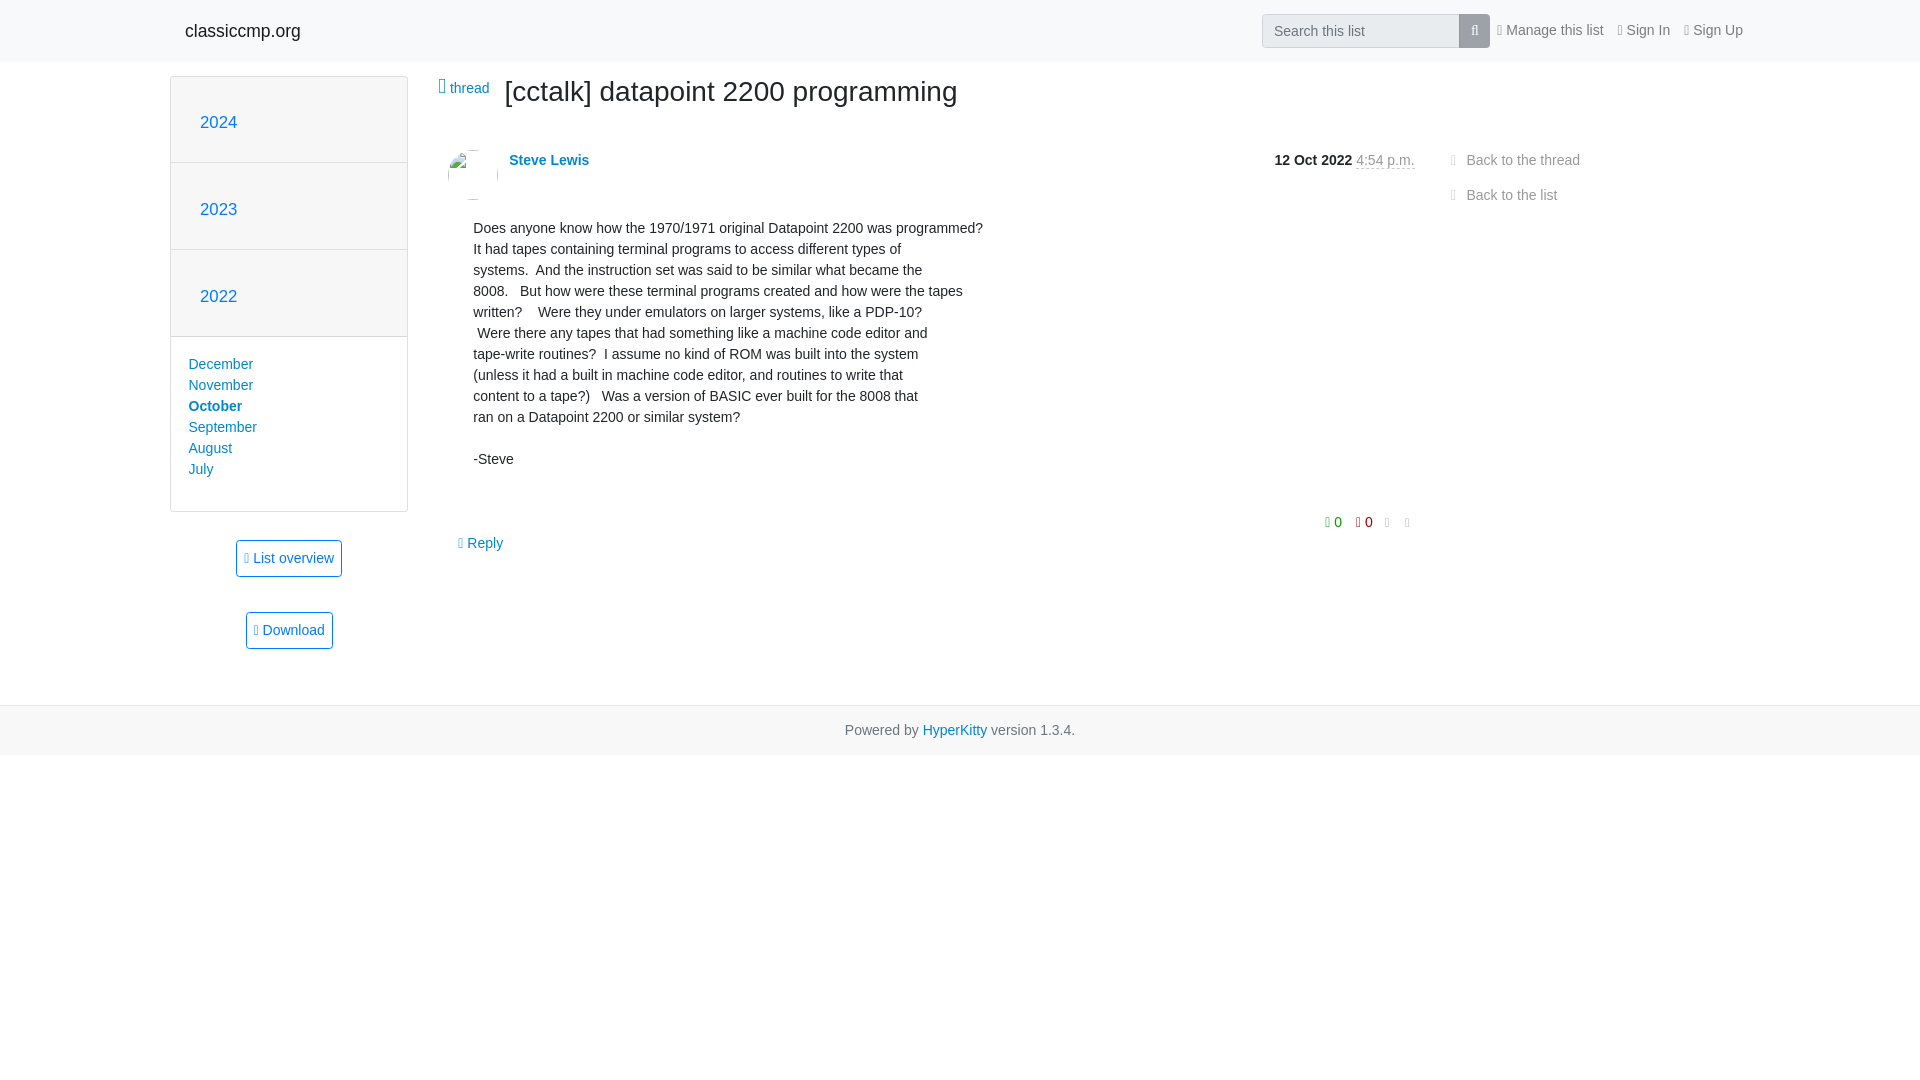  Describe the element at coordinates (218, 122) in the screenshot. I see `2024` at that location.